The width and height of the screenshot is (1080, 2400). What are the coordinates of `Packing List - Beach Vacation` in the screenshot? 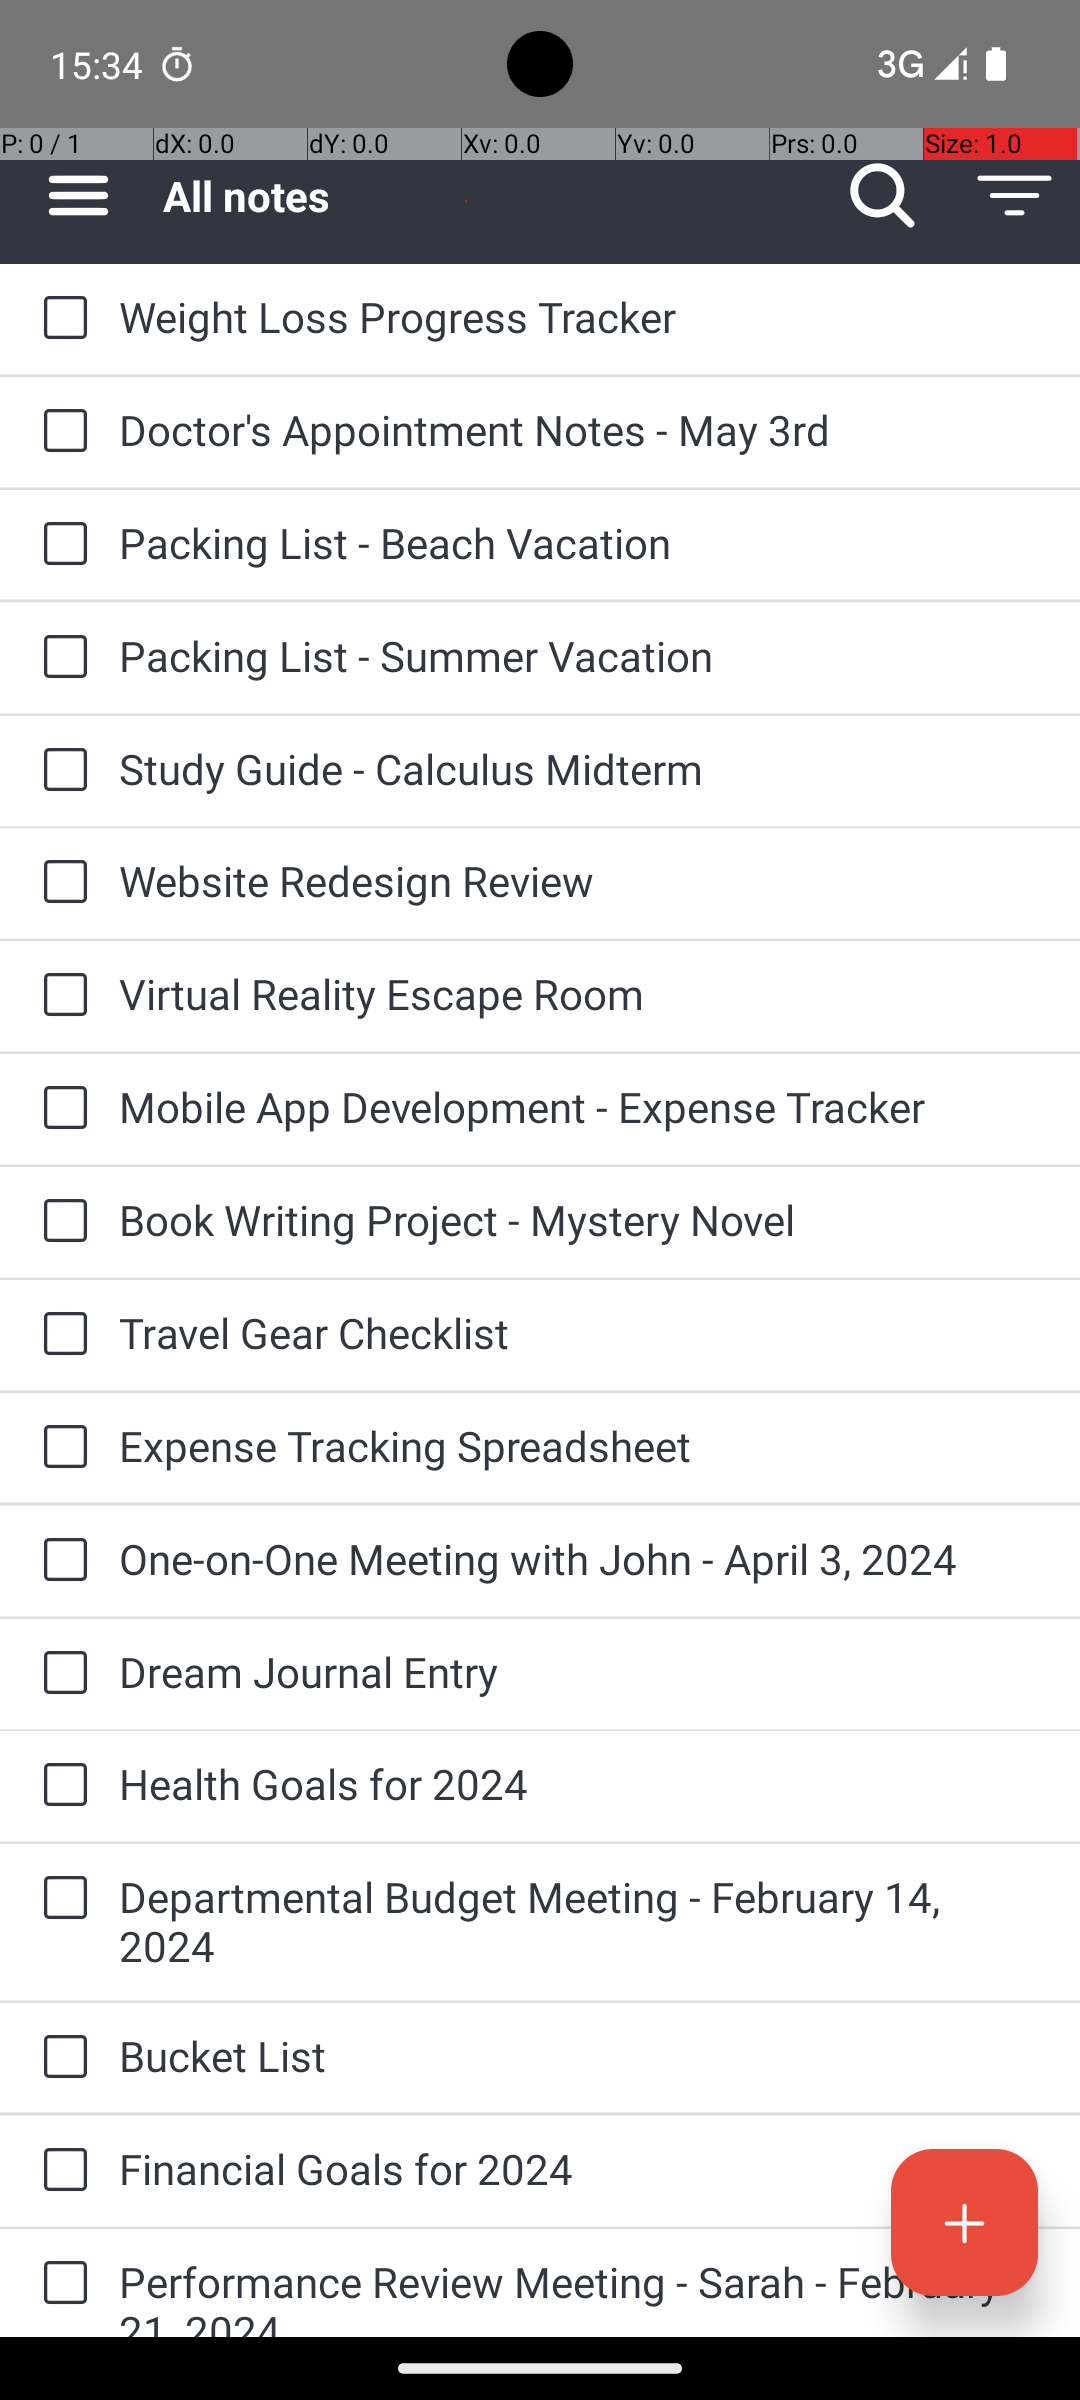 It's located at (580, 542).